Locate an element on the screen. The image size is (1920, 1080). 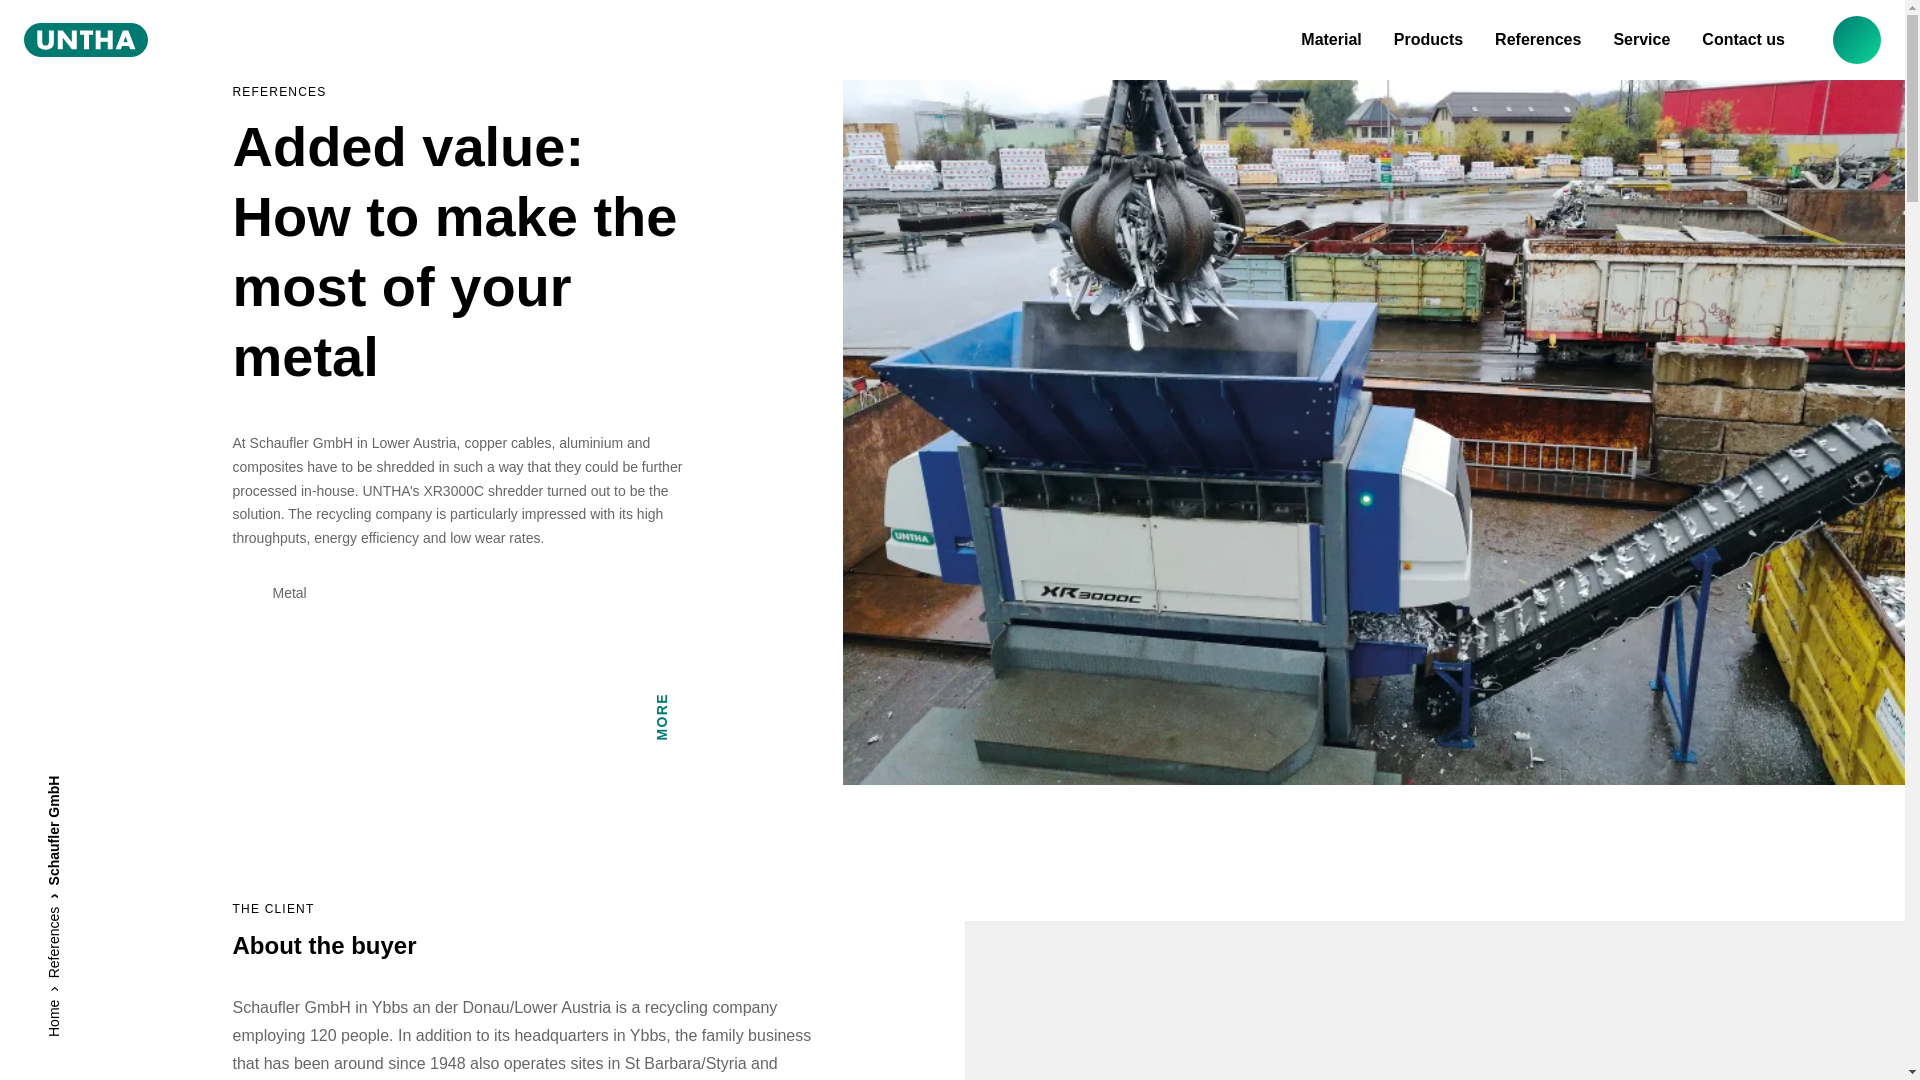
Metal is located at coordinates (464, 594).